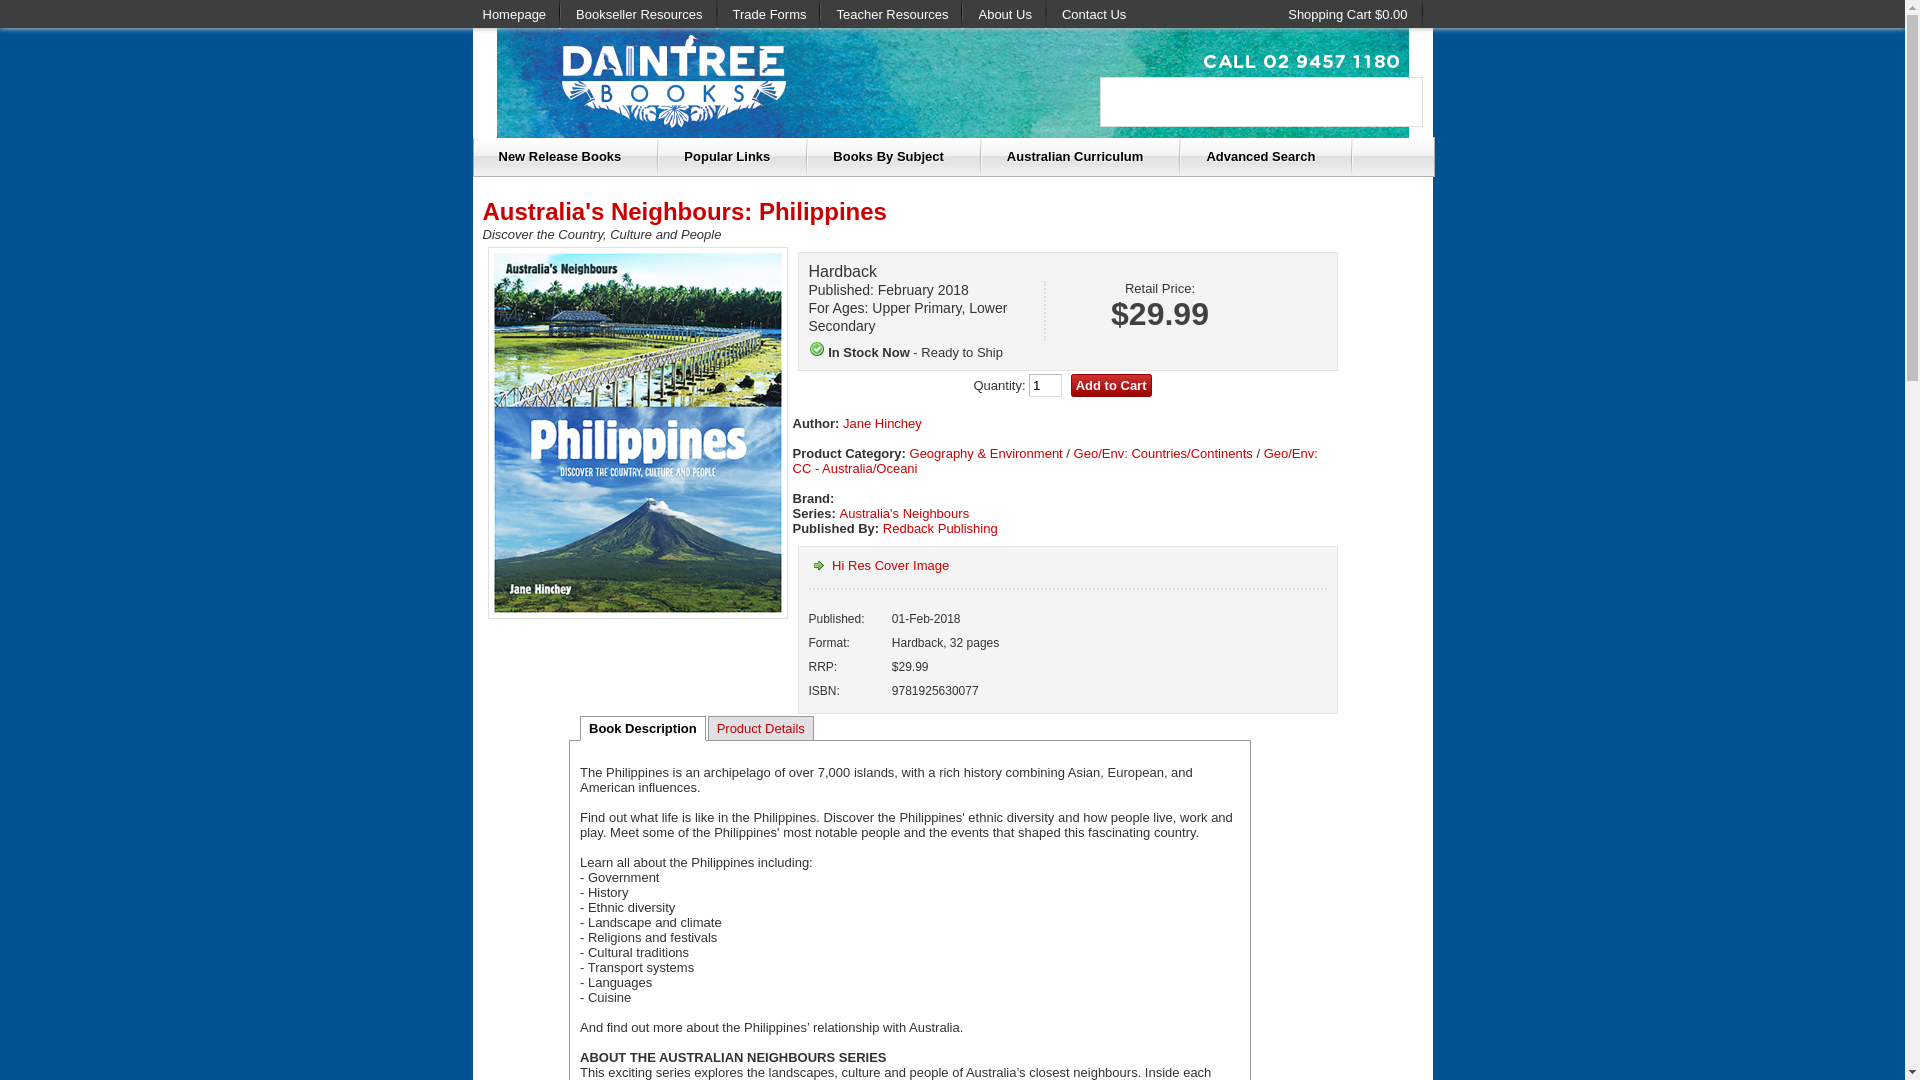  What do you see at coordinates (1348, 14) in the screenshot?
I see `Shopping Cart $0.00` at bounding box center [1348, 14].